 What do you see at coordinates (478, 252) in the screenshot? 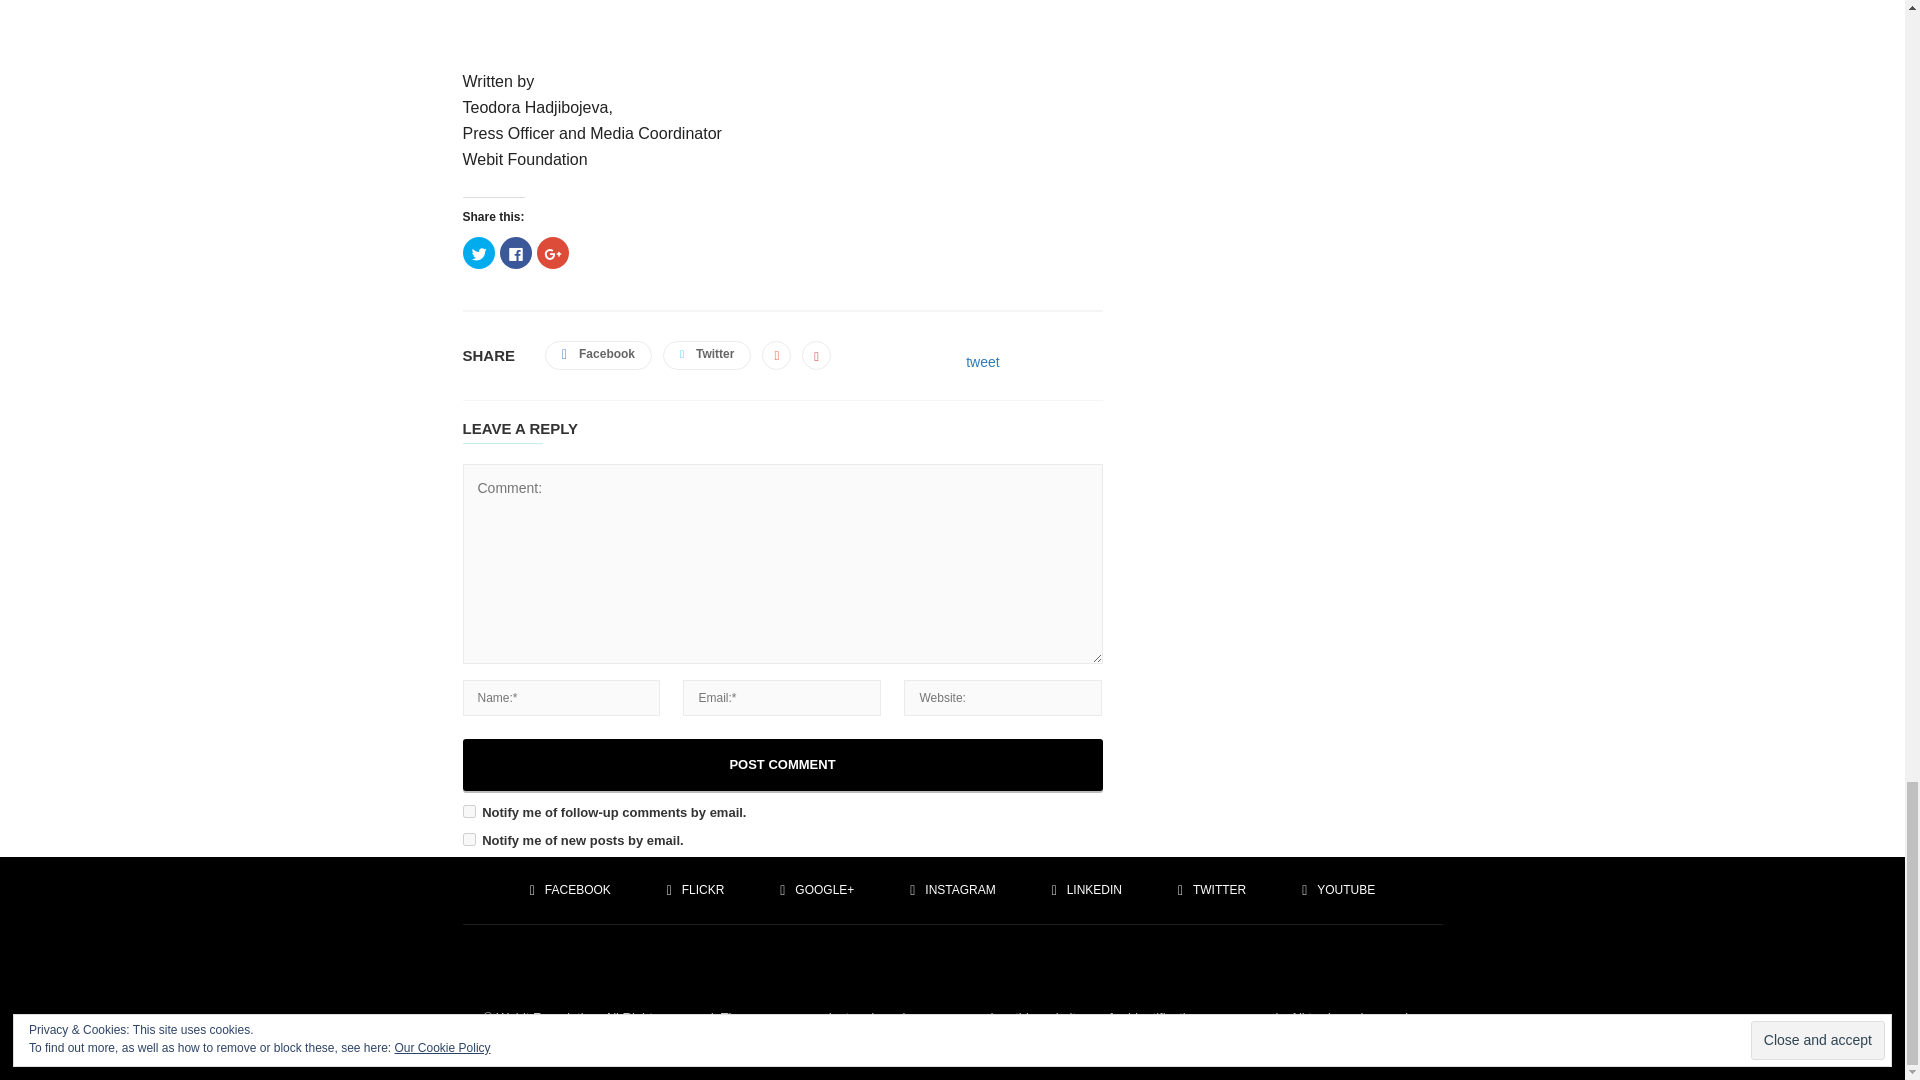
I see `Click to share on Twitter` at bounding box center [478, 252].